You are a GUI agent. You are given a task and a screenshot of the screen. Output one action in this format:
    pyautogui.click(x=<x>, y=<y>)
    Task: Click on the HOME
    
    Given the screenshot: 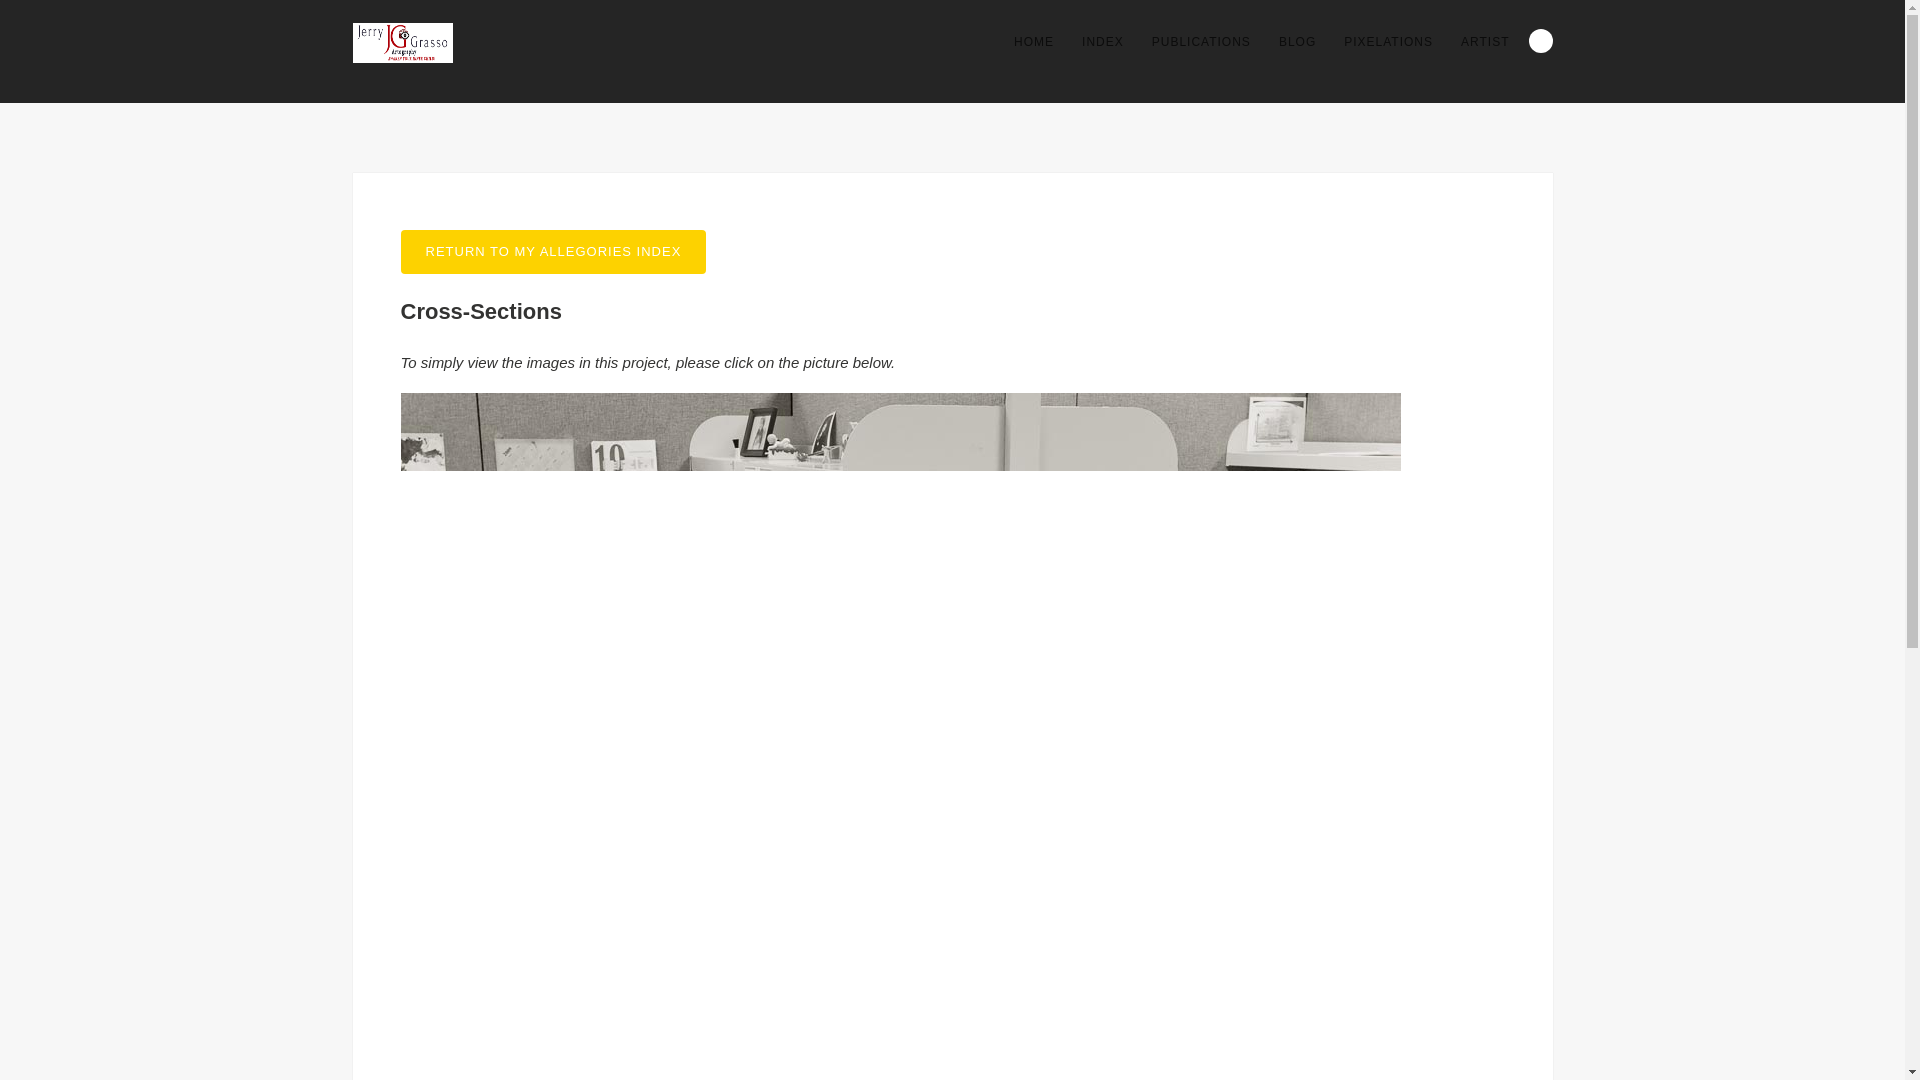 What is the action you would take?
    pyautogui.click(x=1034, y=42)
    